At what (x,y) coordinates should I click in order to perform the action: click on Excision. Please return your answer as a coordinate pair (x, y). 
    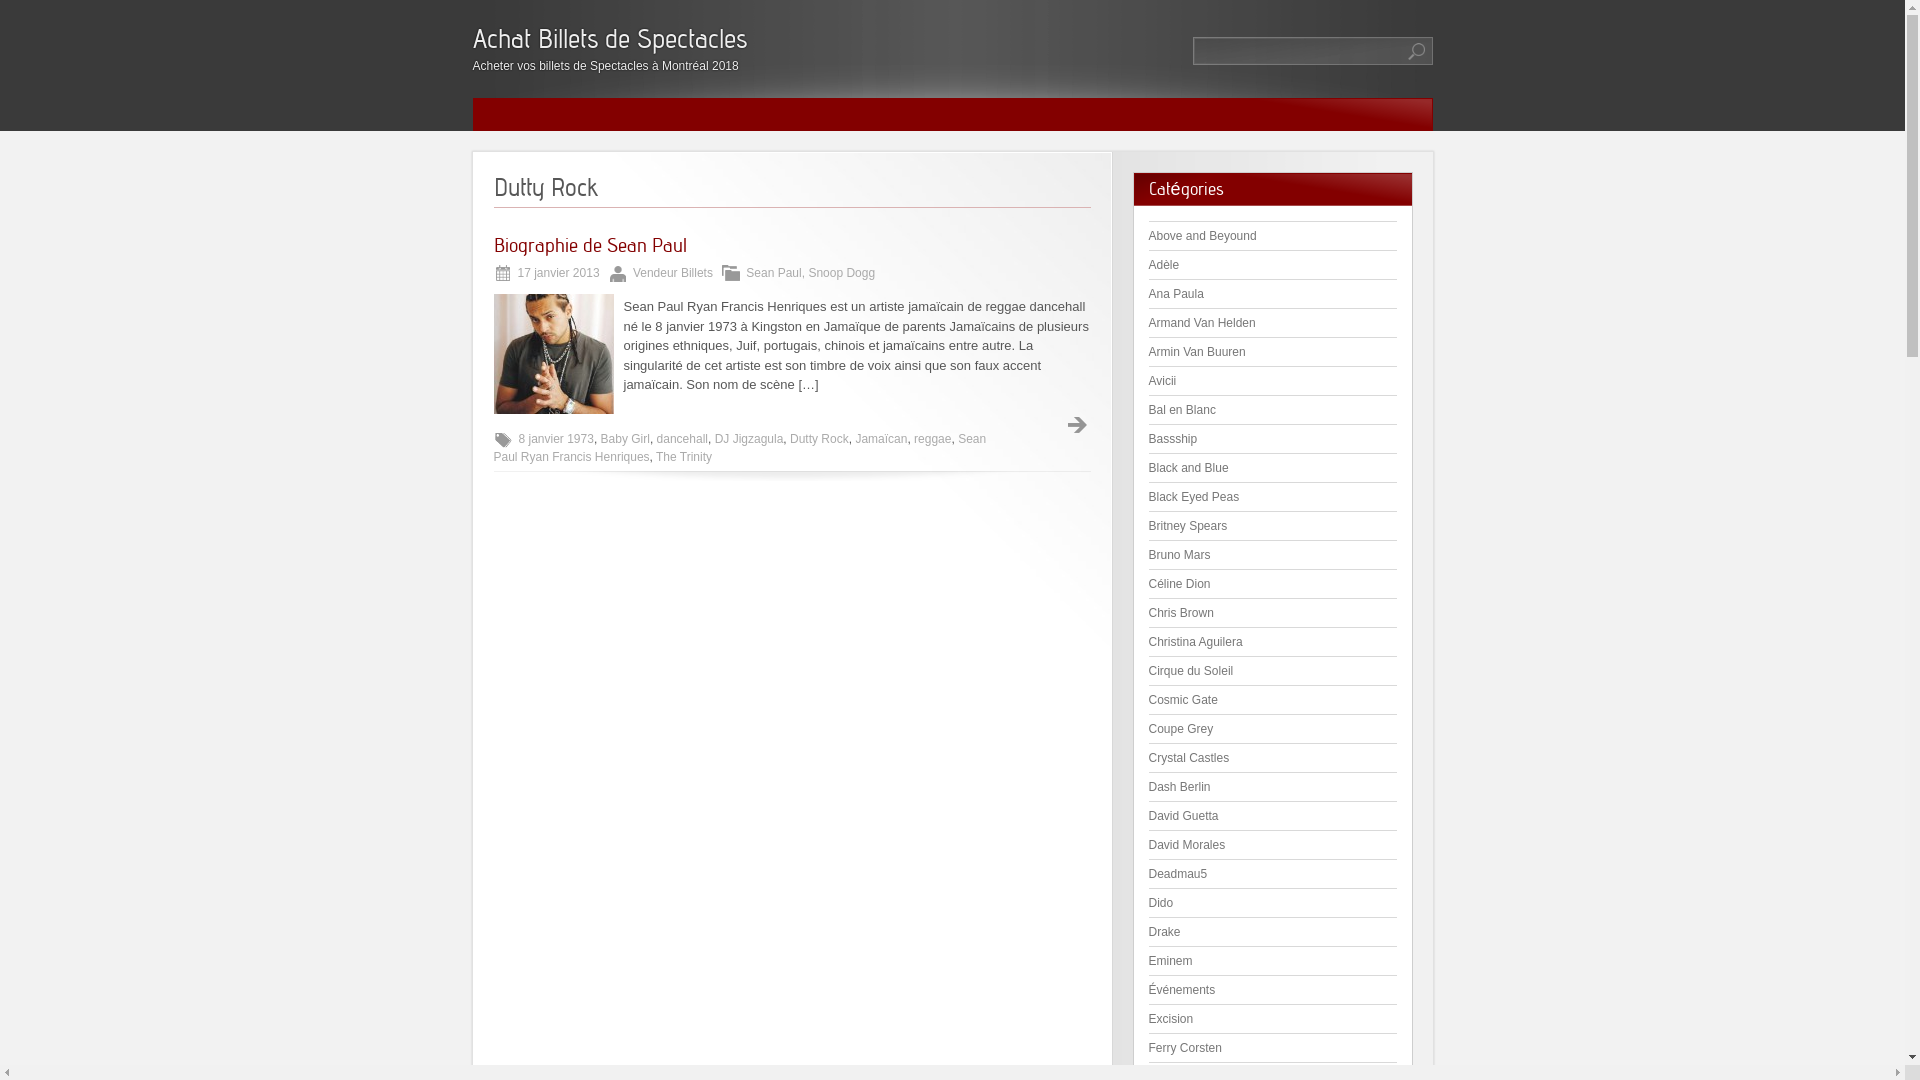
    Looking at the image, I should click on (1170, 1019).